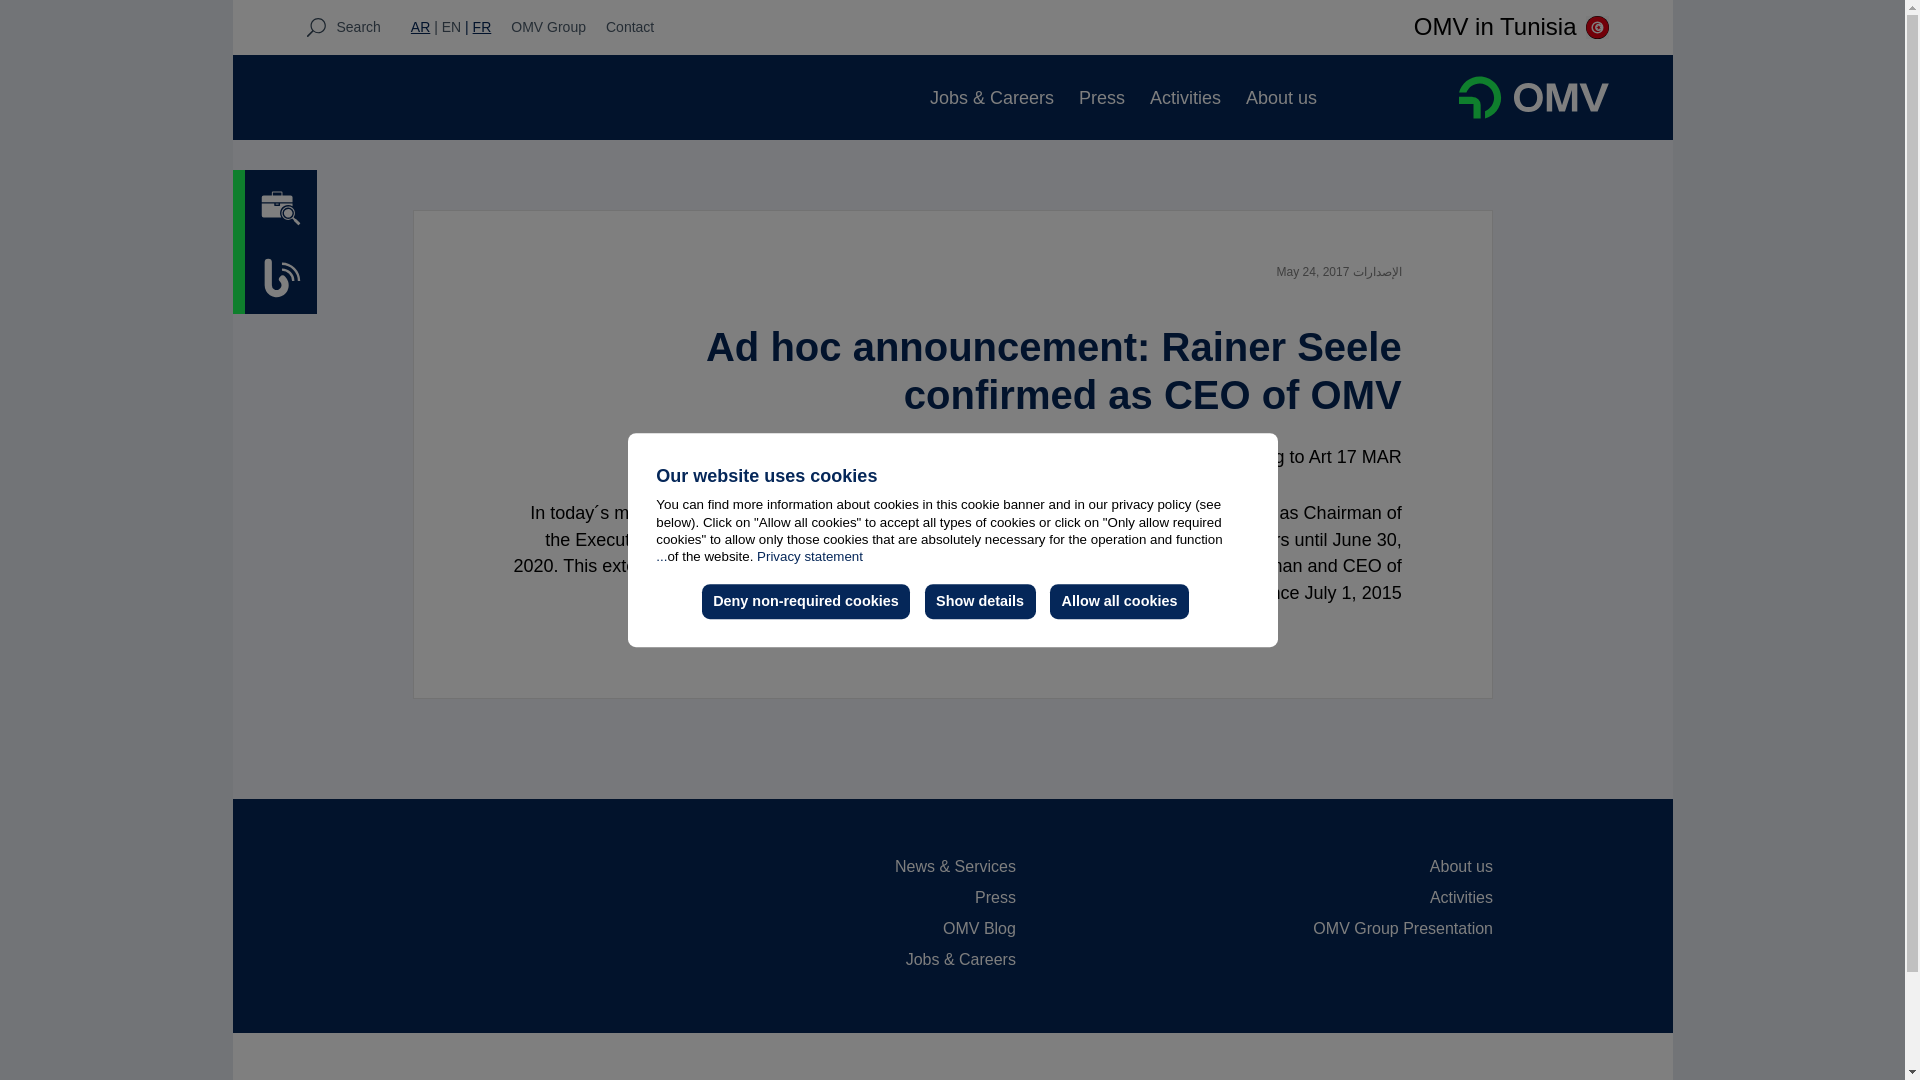 The height and width of the screenshot is (1080, 1920). I want to click on Activities, so click(1186, 98).